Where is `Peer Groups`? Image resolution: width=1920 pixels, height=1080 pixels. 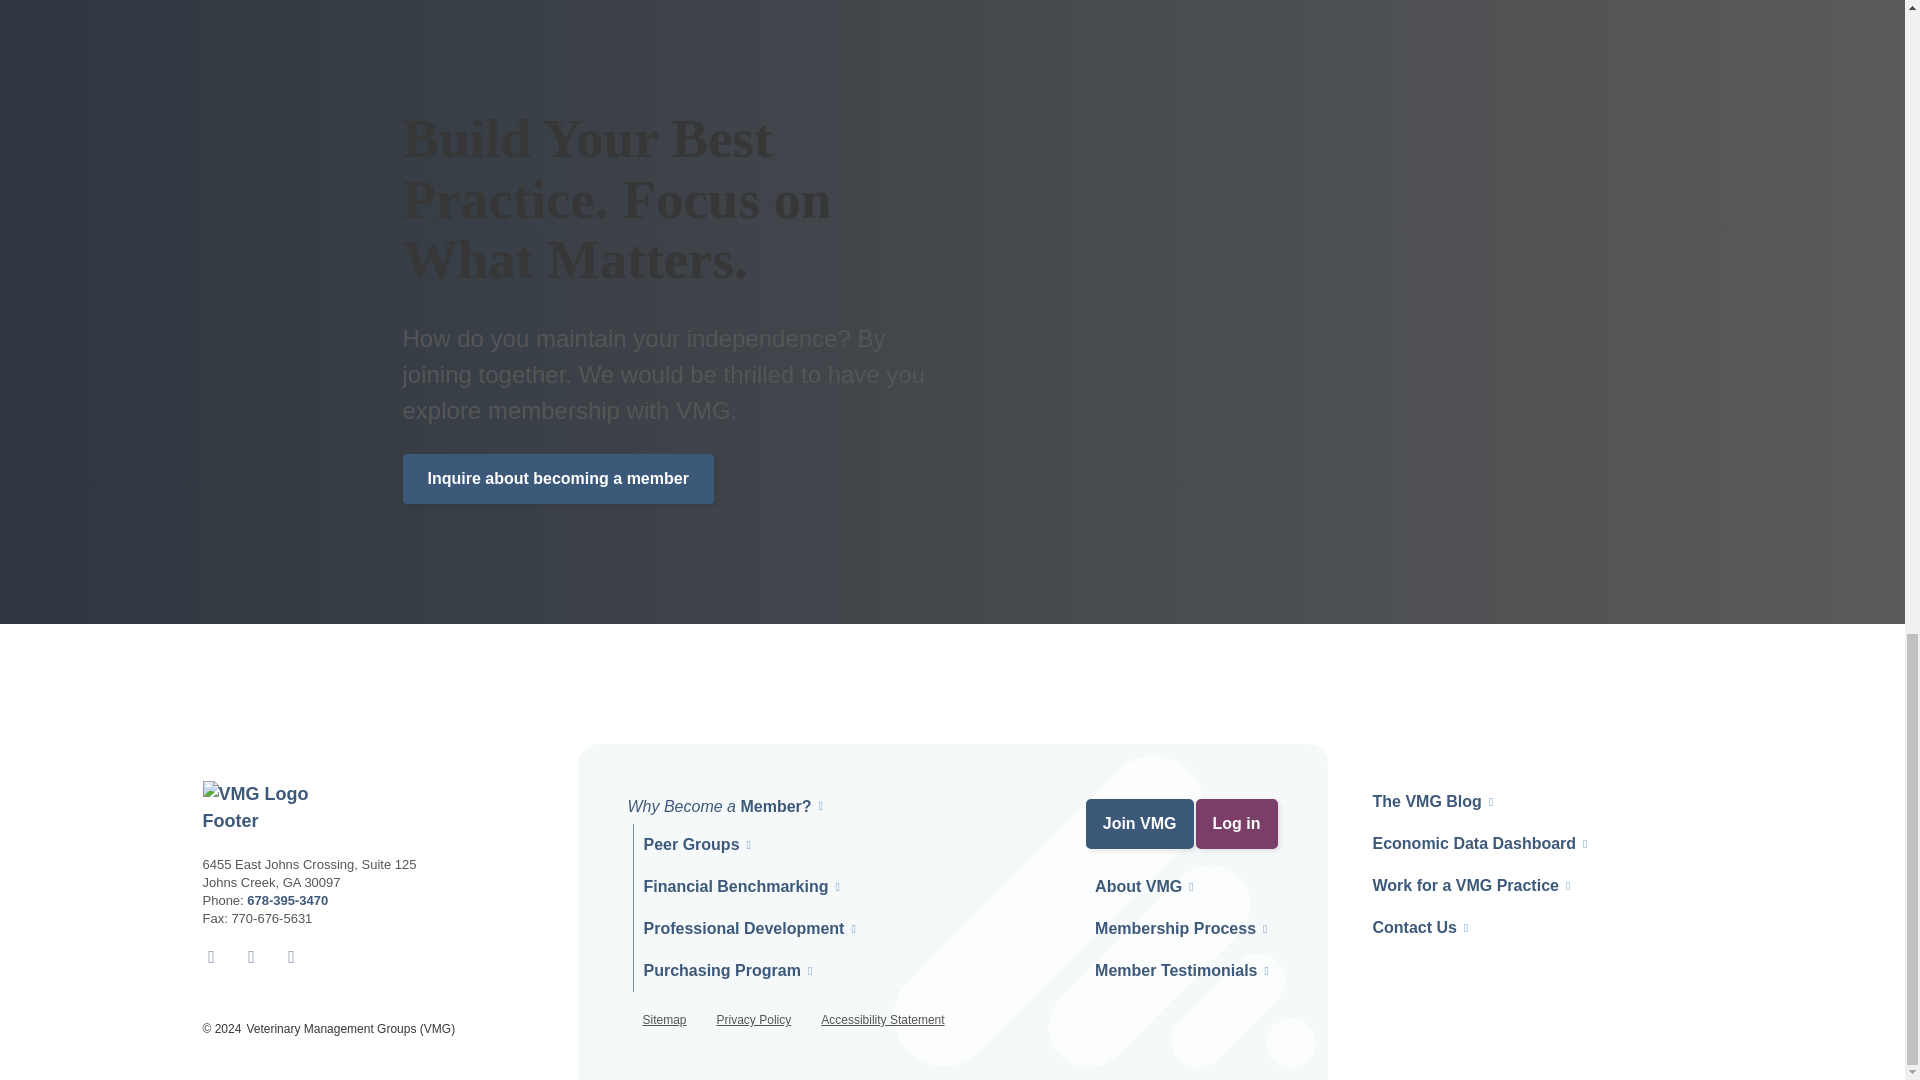
Peer Groups is located at coordinates (691, 844).